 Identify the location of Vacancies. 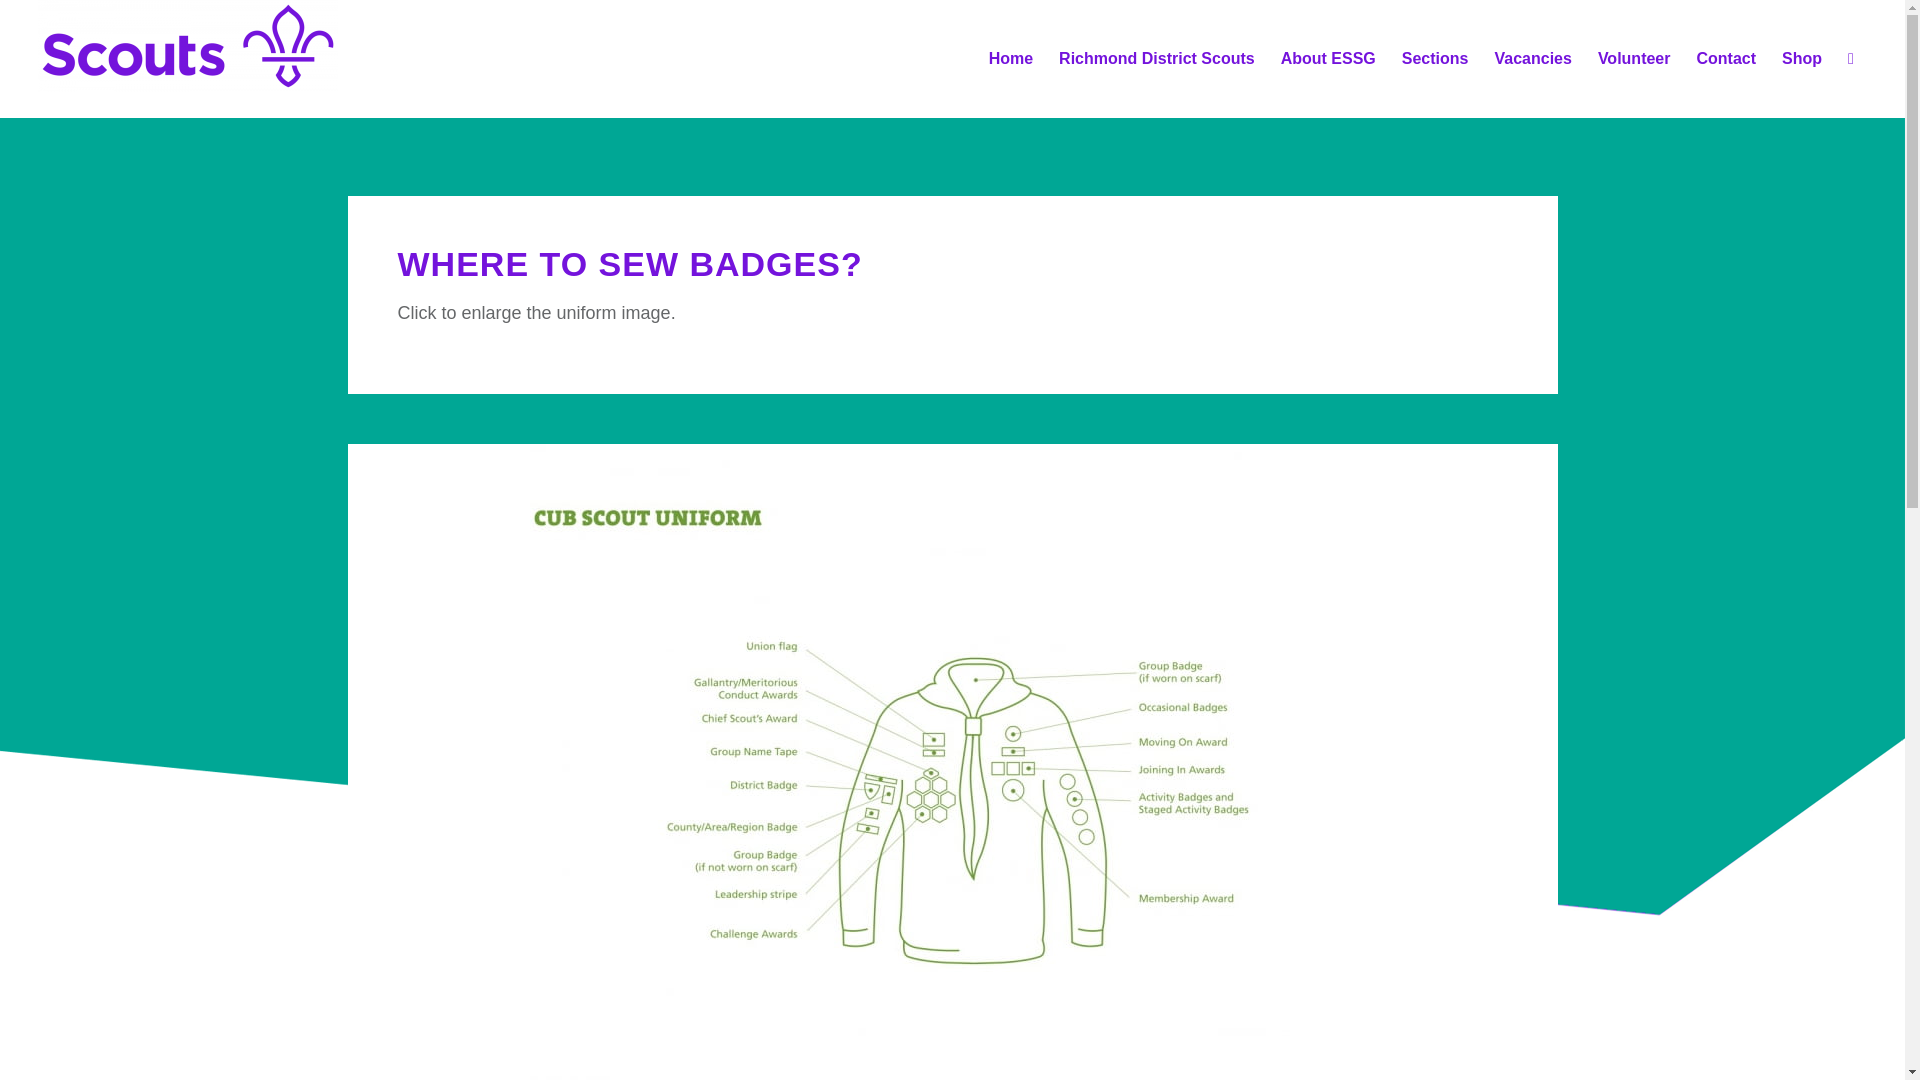
(1532, 58).